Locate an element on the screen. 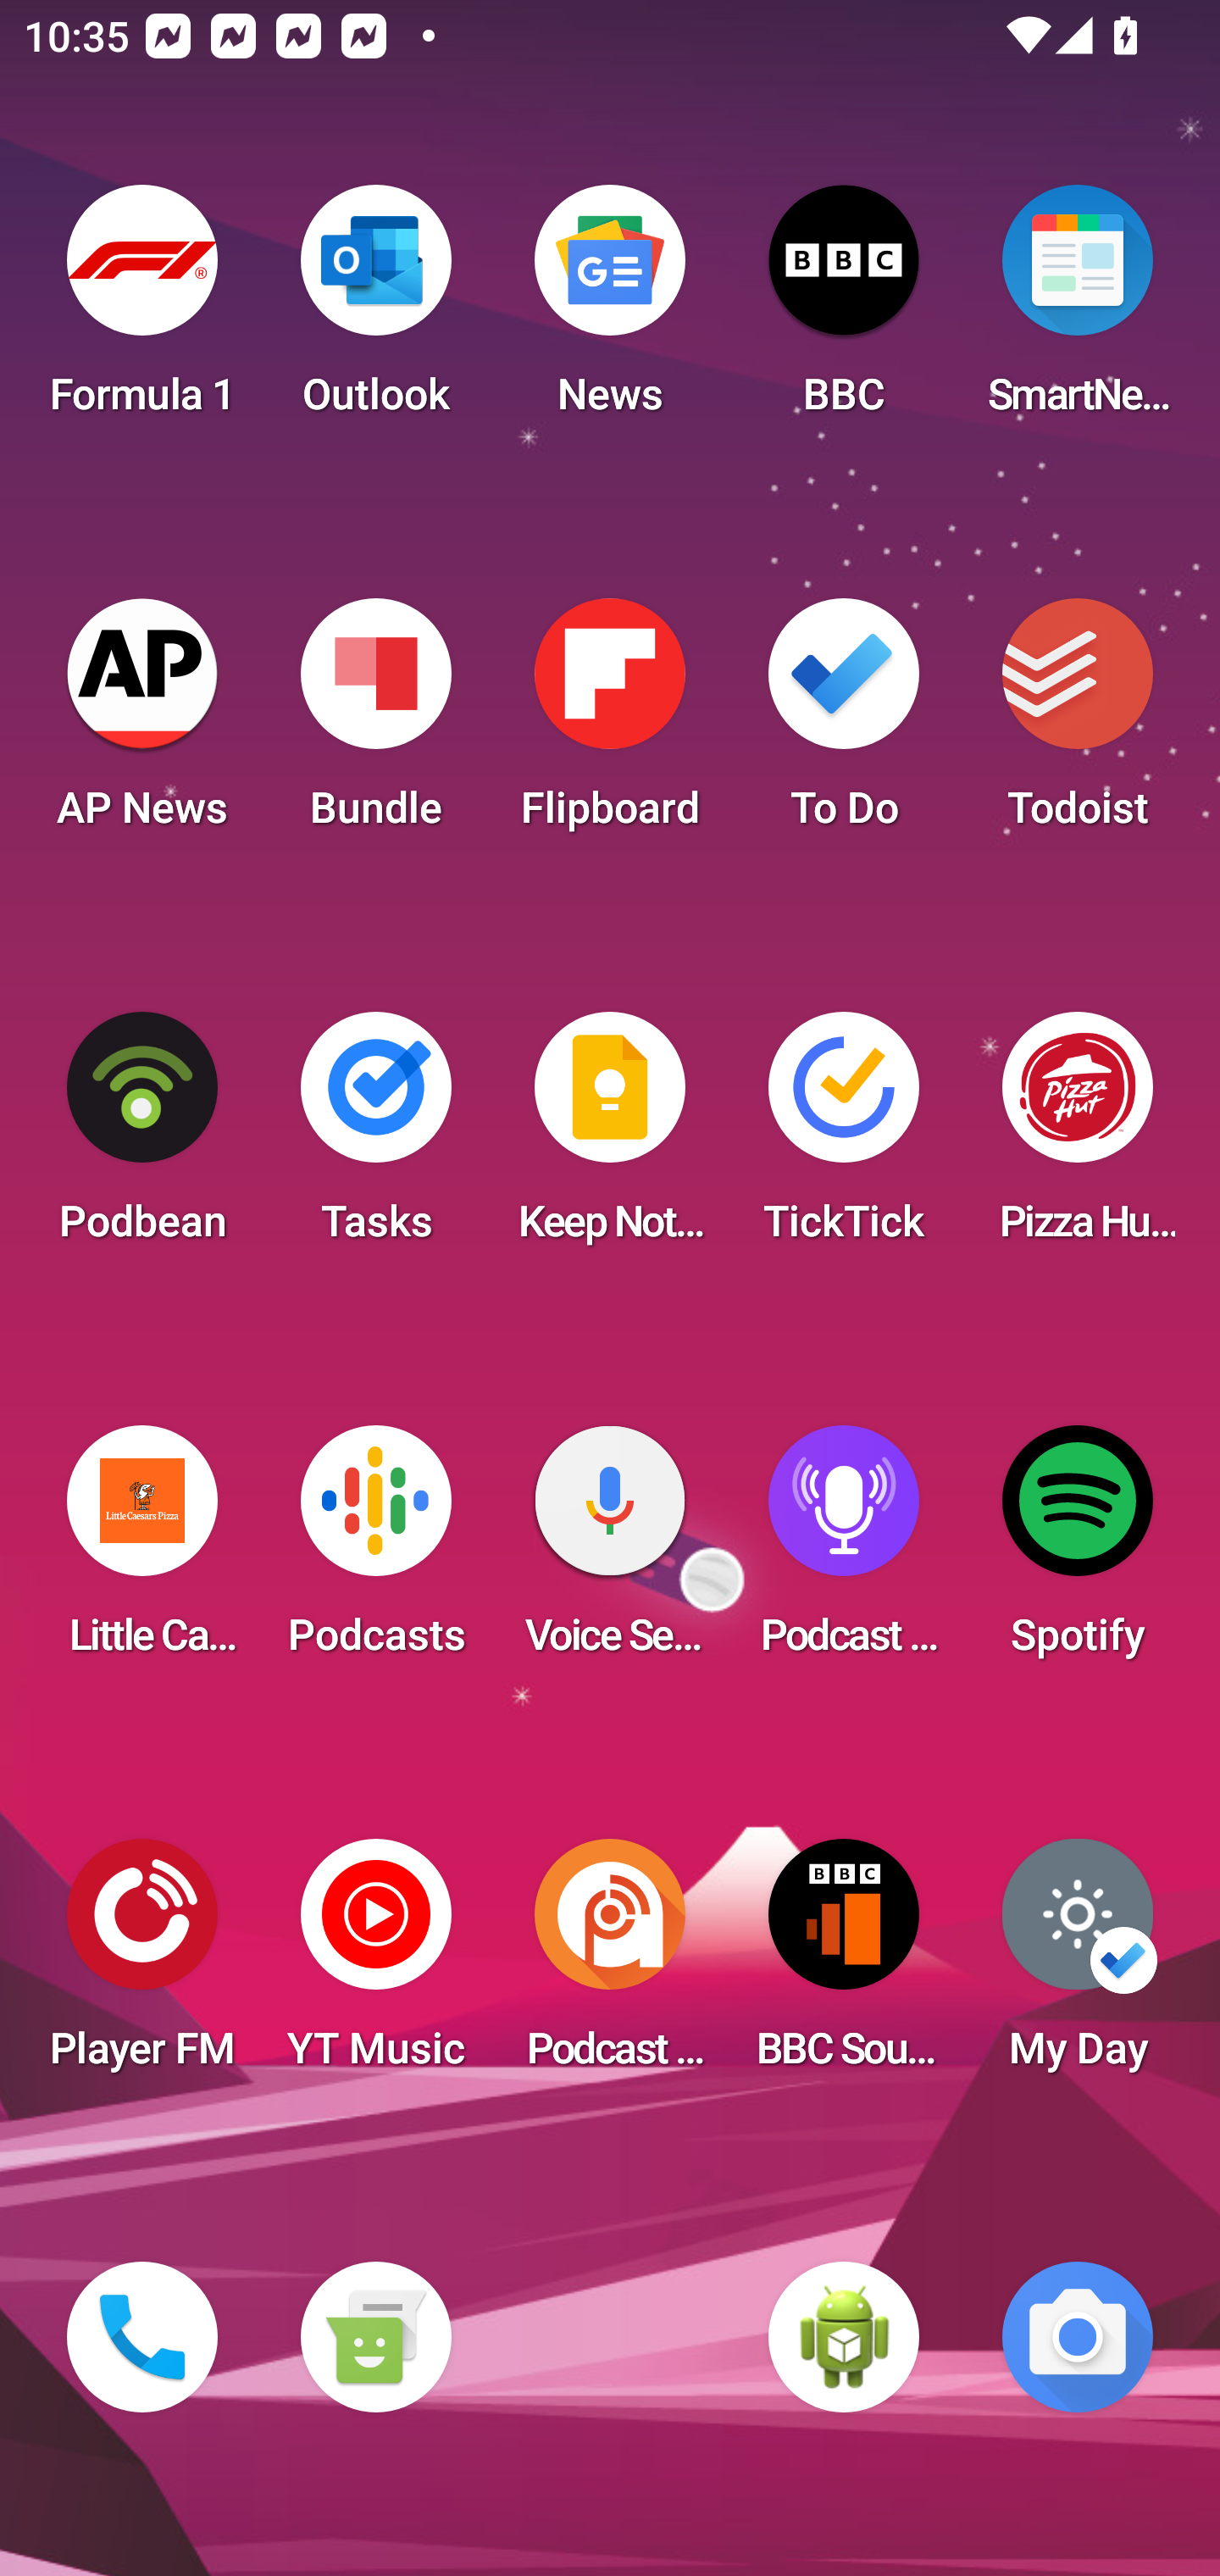 This screenshot has width=1220, height=2576. BBC Sounds is located at coordinates (844, 1964).